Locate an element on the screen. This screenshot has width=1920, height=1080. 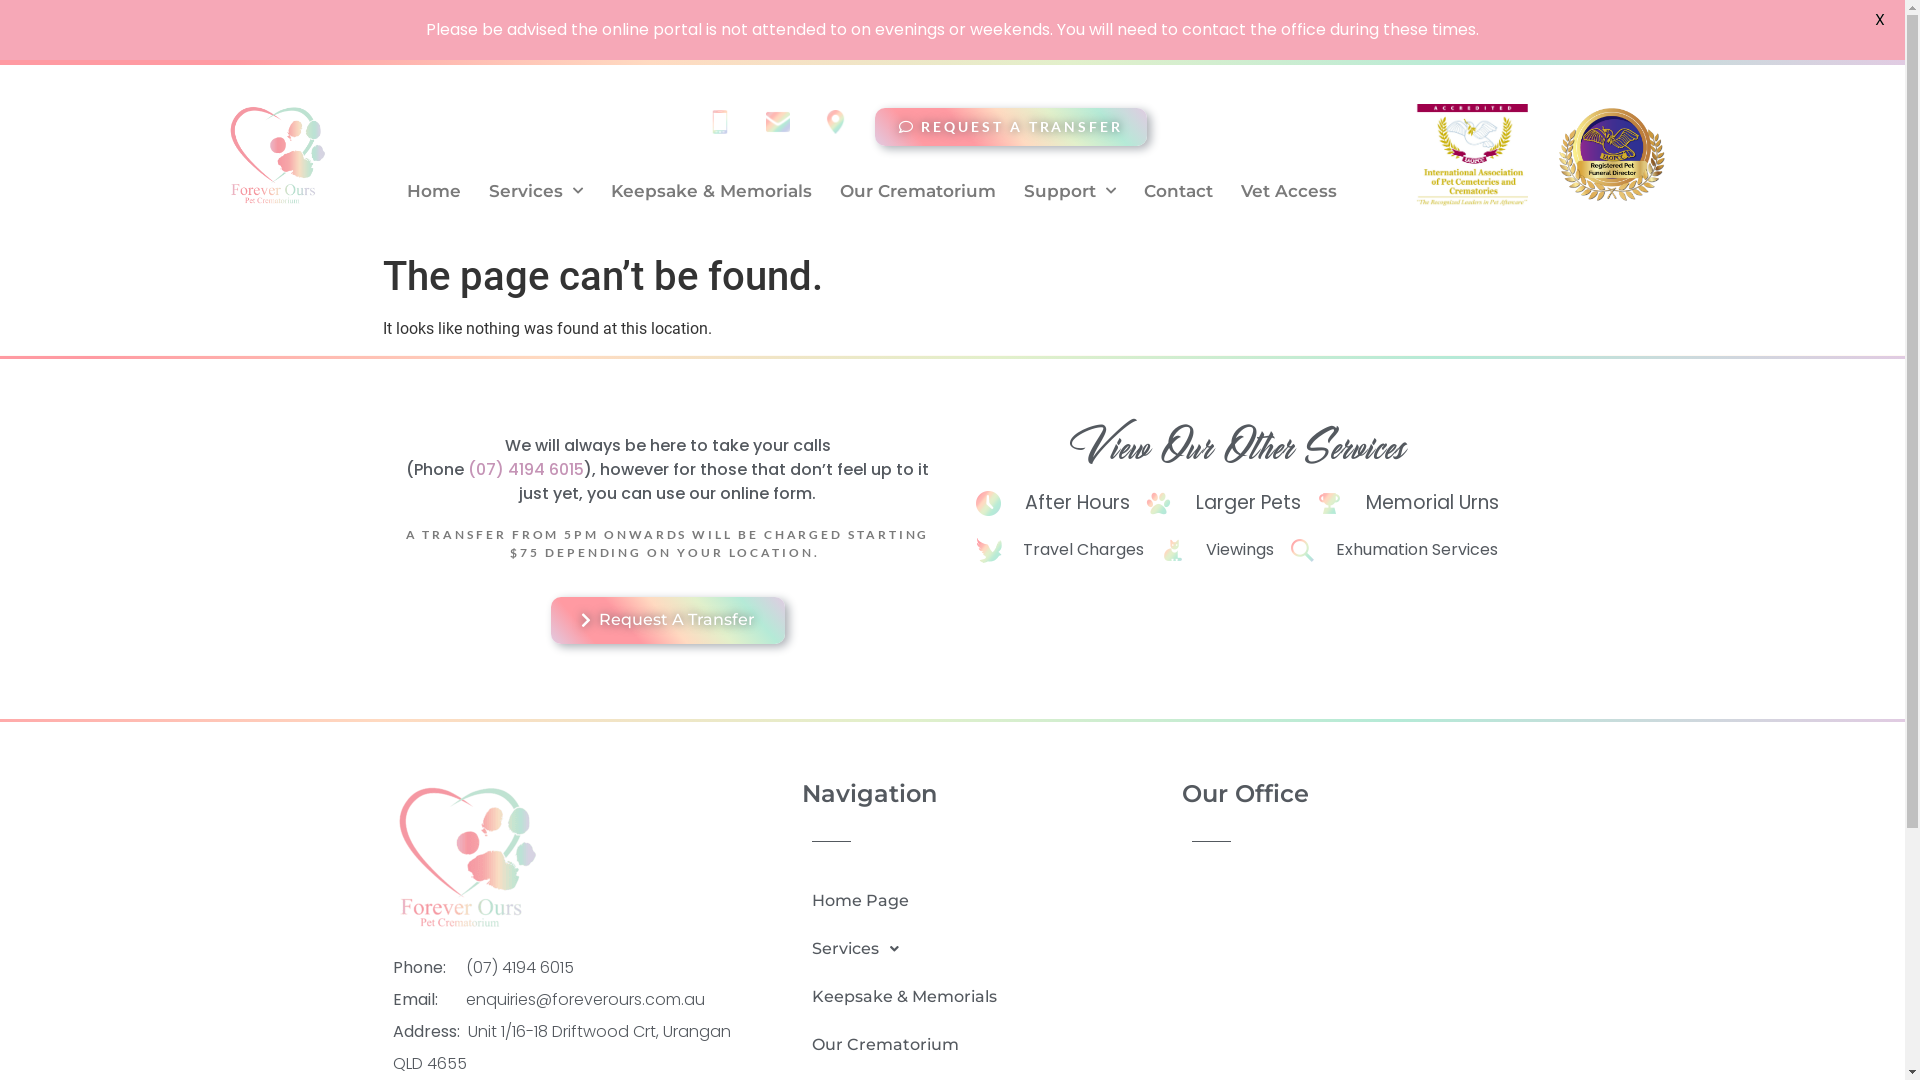
Email:       enquiries@foreverours.com.au is located at coordinates (567, 1000).